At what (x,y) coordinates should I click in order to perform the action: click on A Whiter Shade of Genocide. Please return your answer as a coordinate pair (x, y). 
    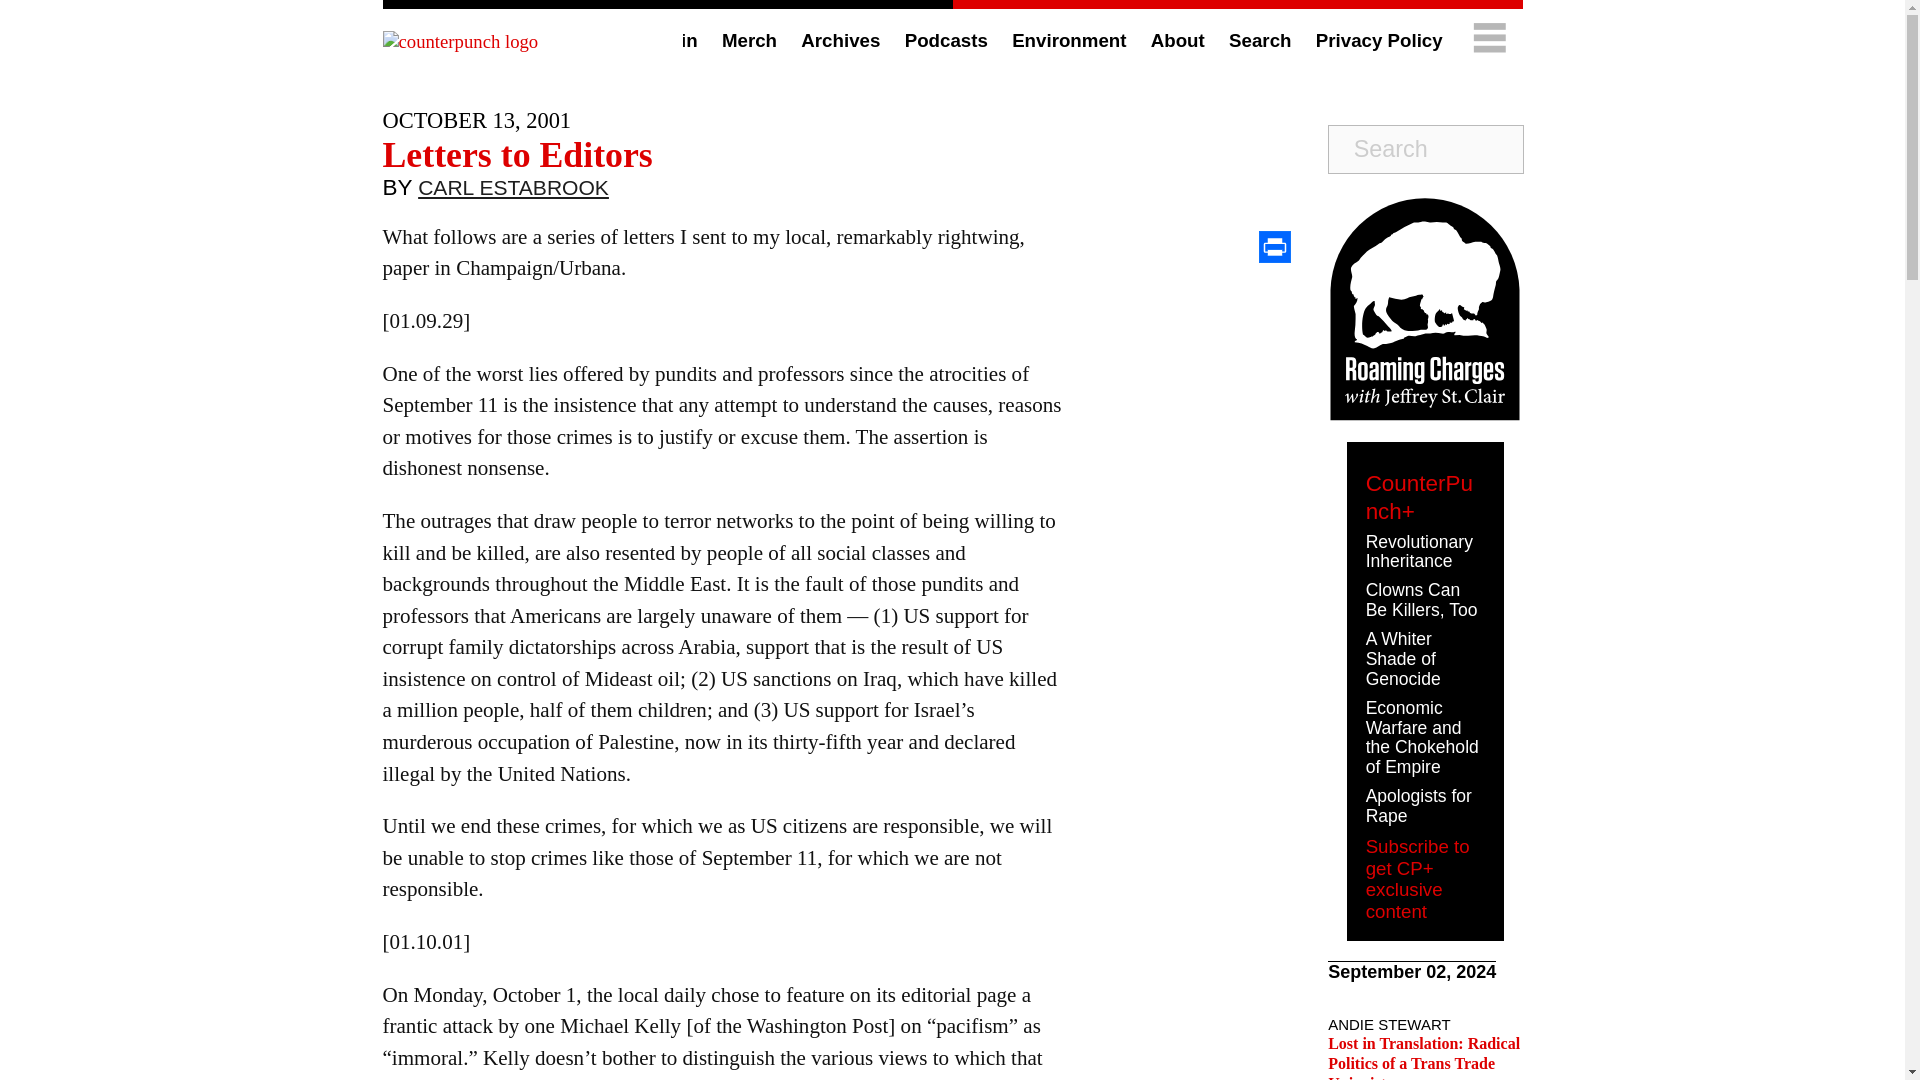
    Looking at the image, I should click on (1403, 658).